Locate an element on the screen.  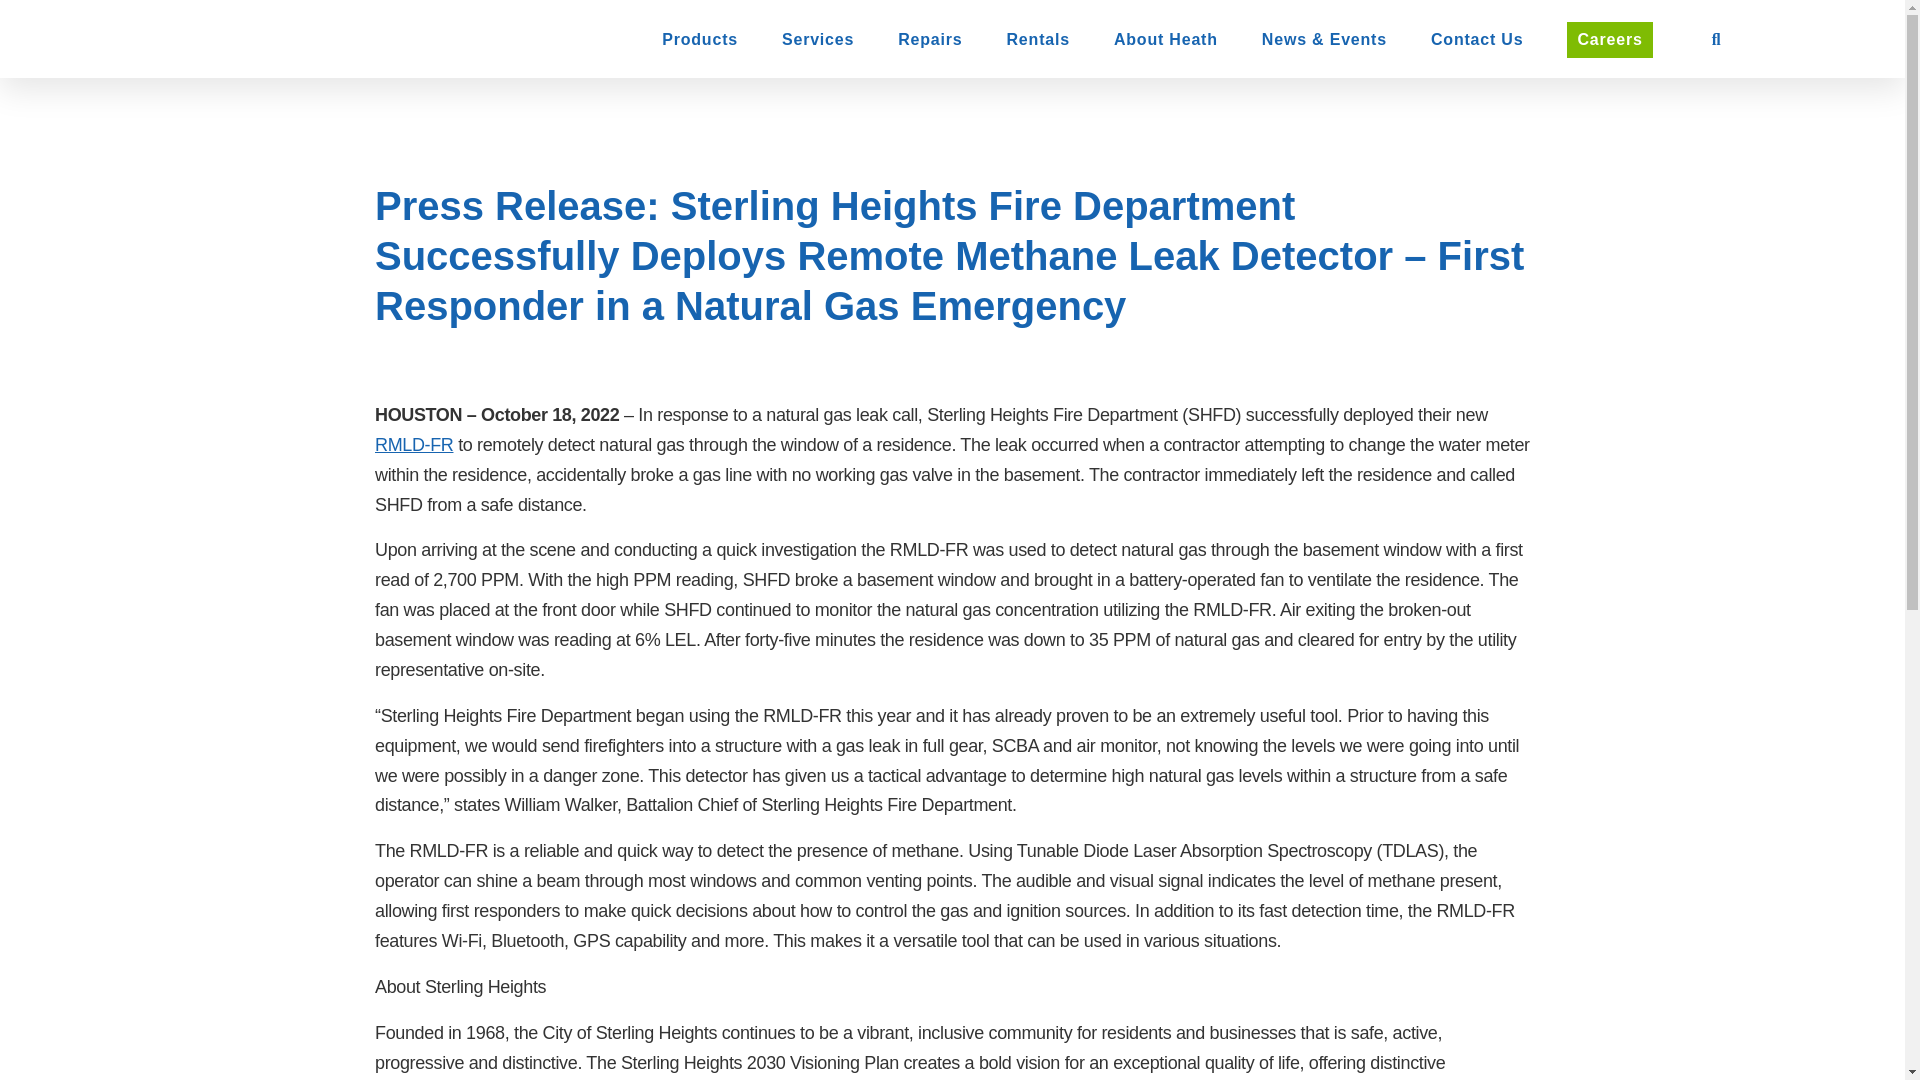
Products is located at coordinates (700, 40).